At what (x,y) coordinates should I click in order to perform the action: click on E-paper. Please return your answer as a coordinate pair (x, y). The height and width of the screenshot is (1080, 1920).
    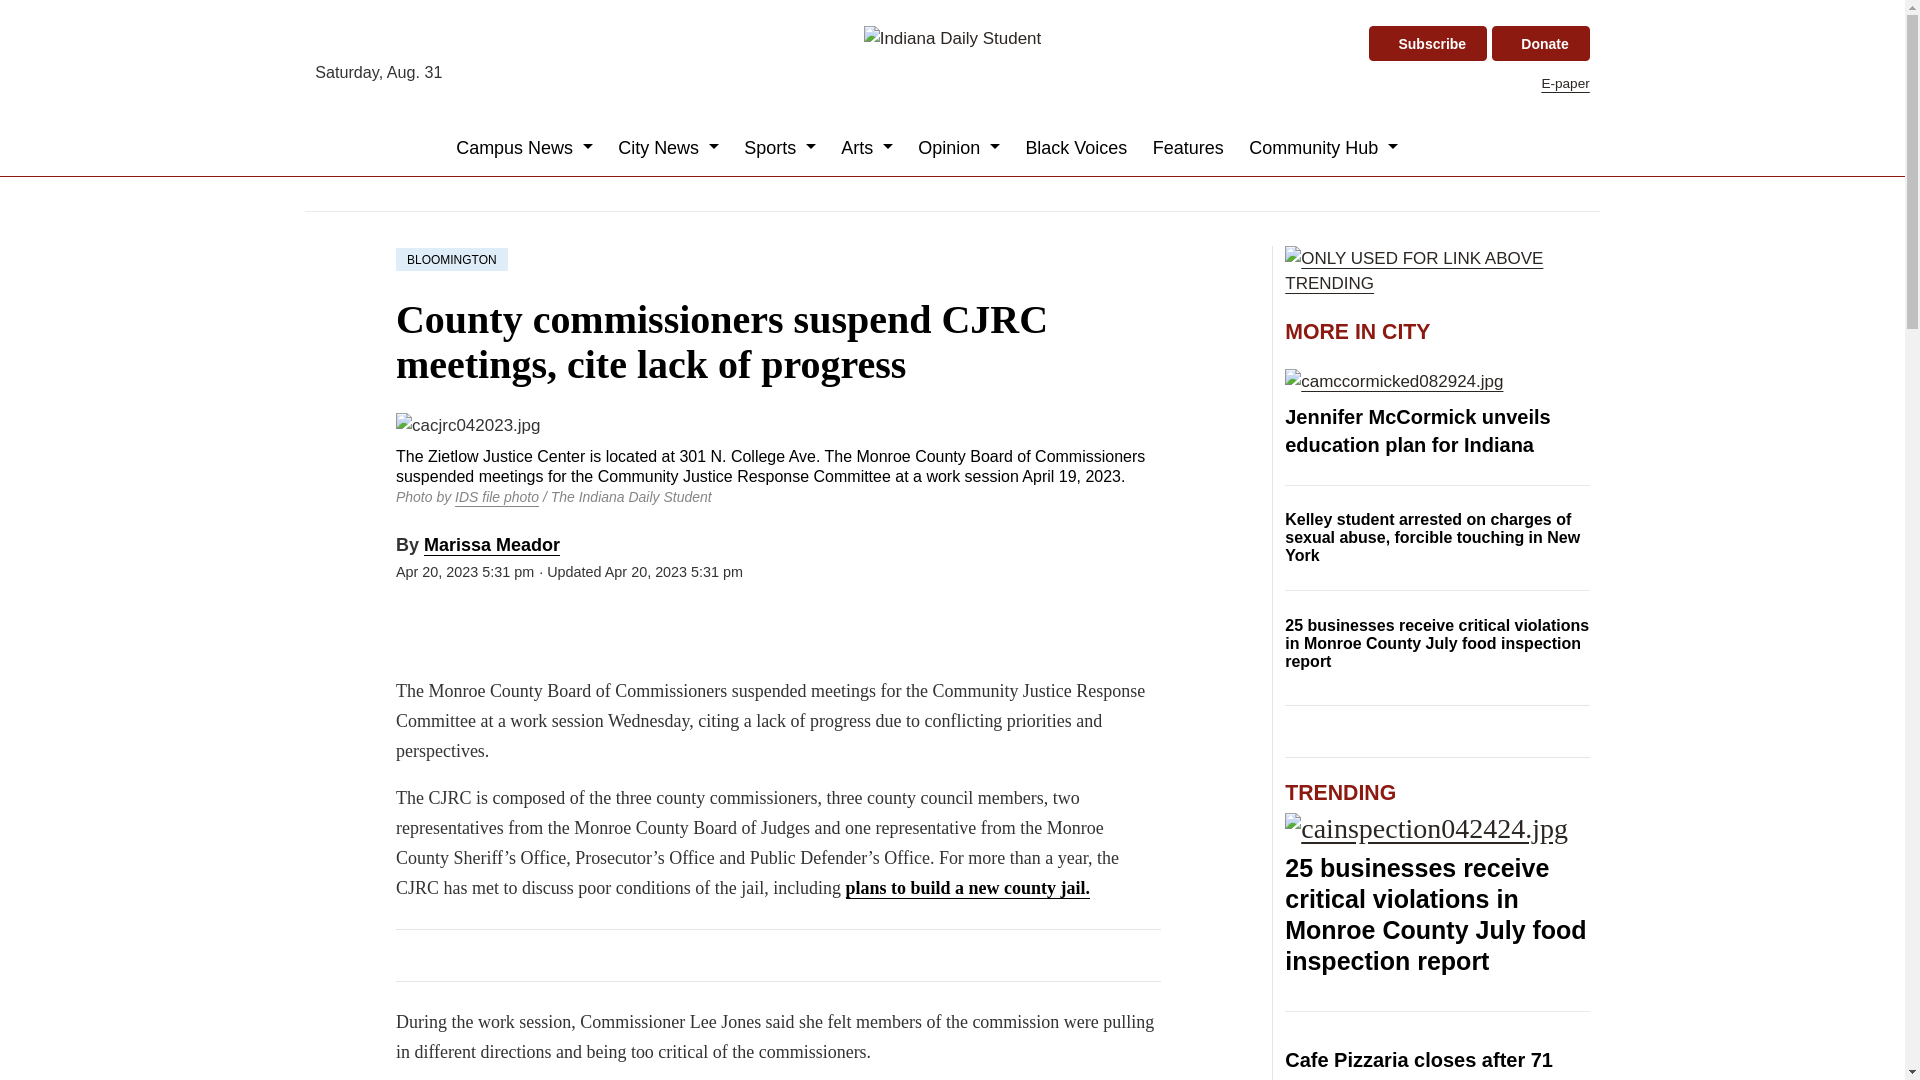
    Looking at the image, I should click on (1565, 82).